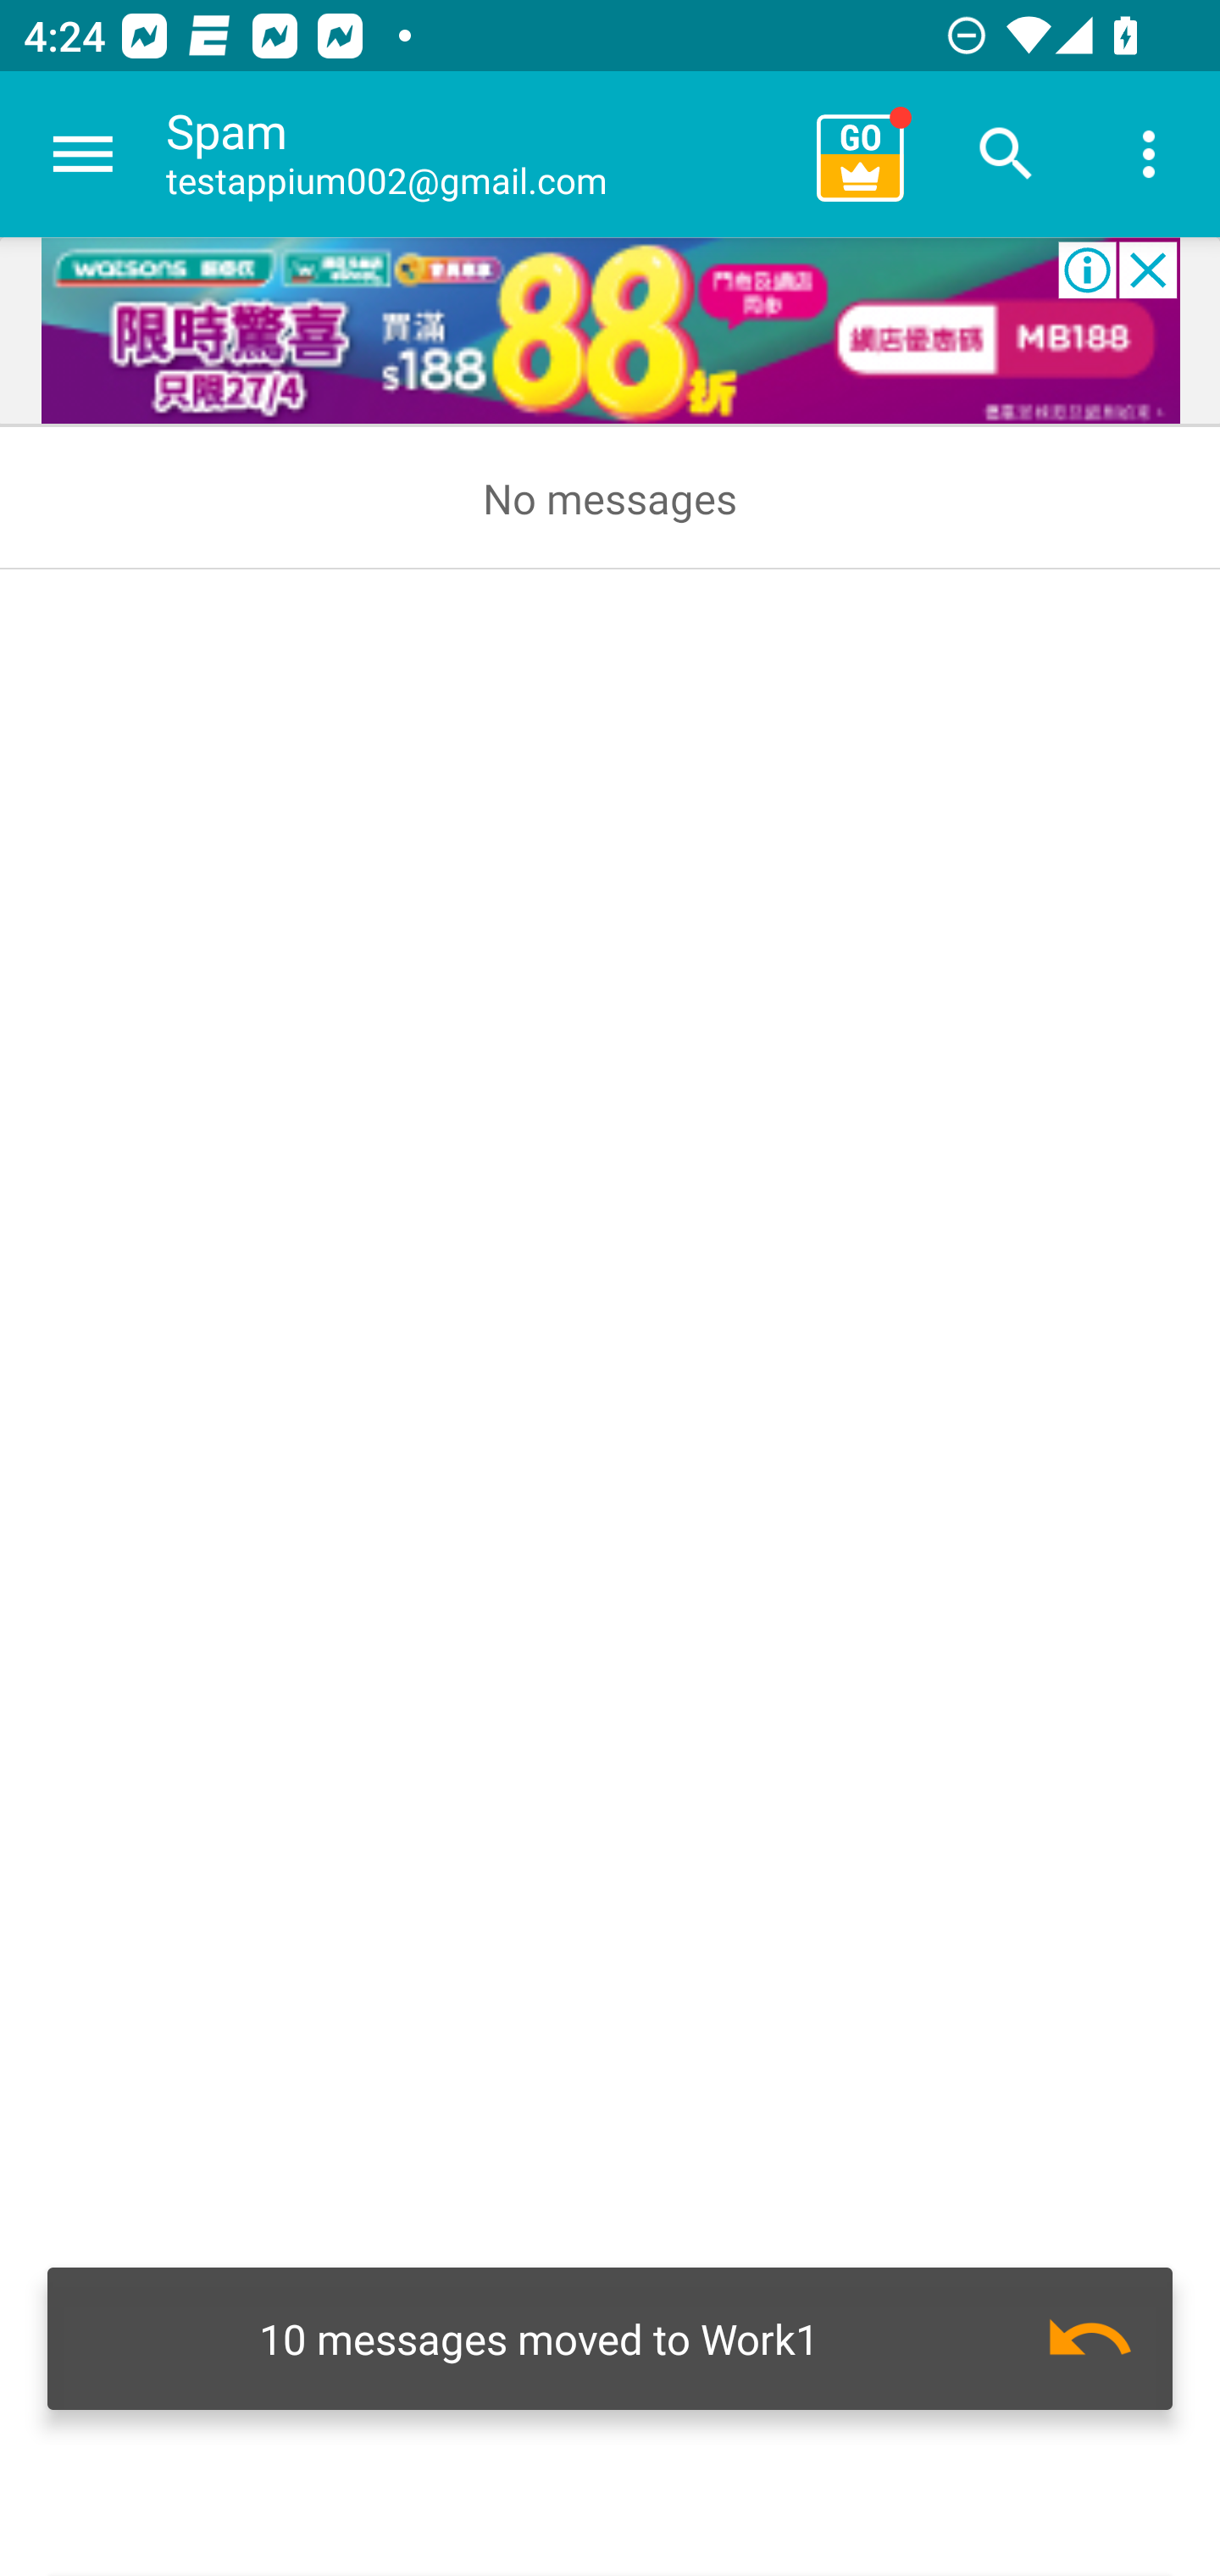 This screenshot has width=1220, height=2576. I want to click on No messages, so click(610, 498).